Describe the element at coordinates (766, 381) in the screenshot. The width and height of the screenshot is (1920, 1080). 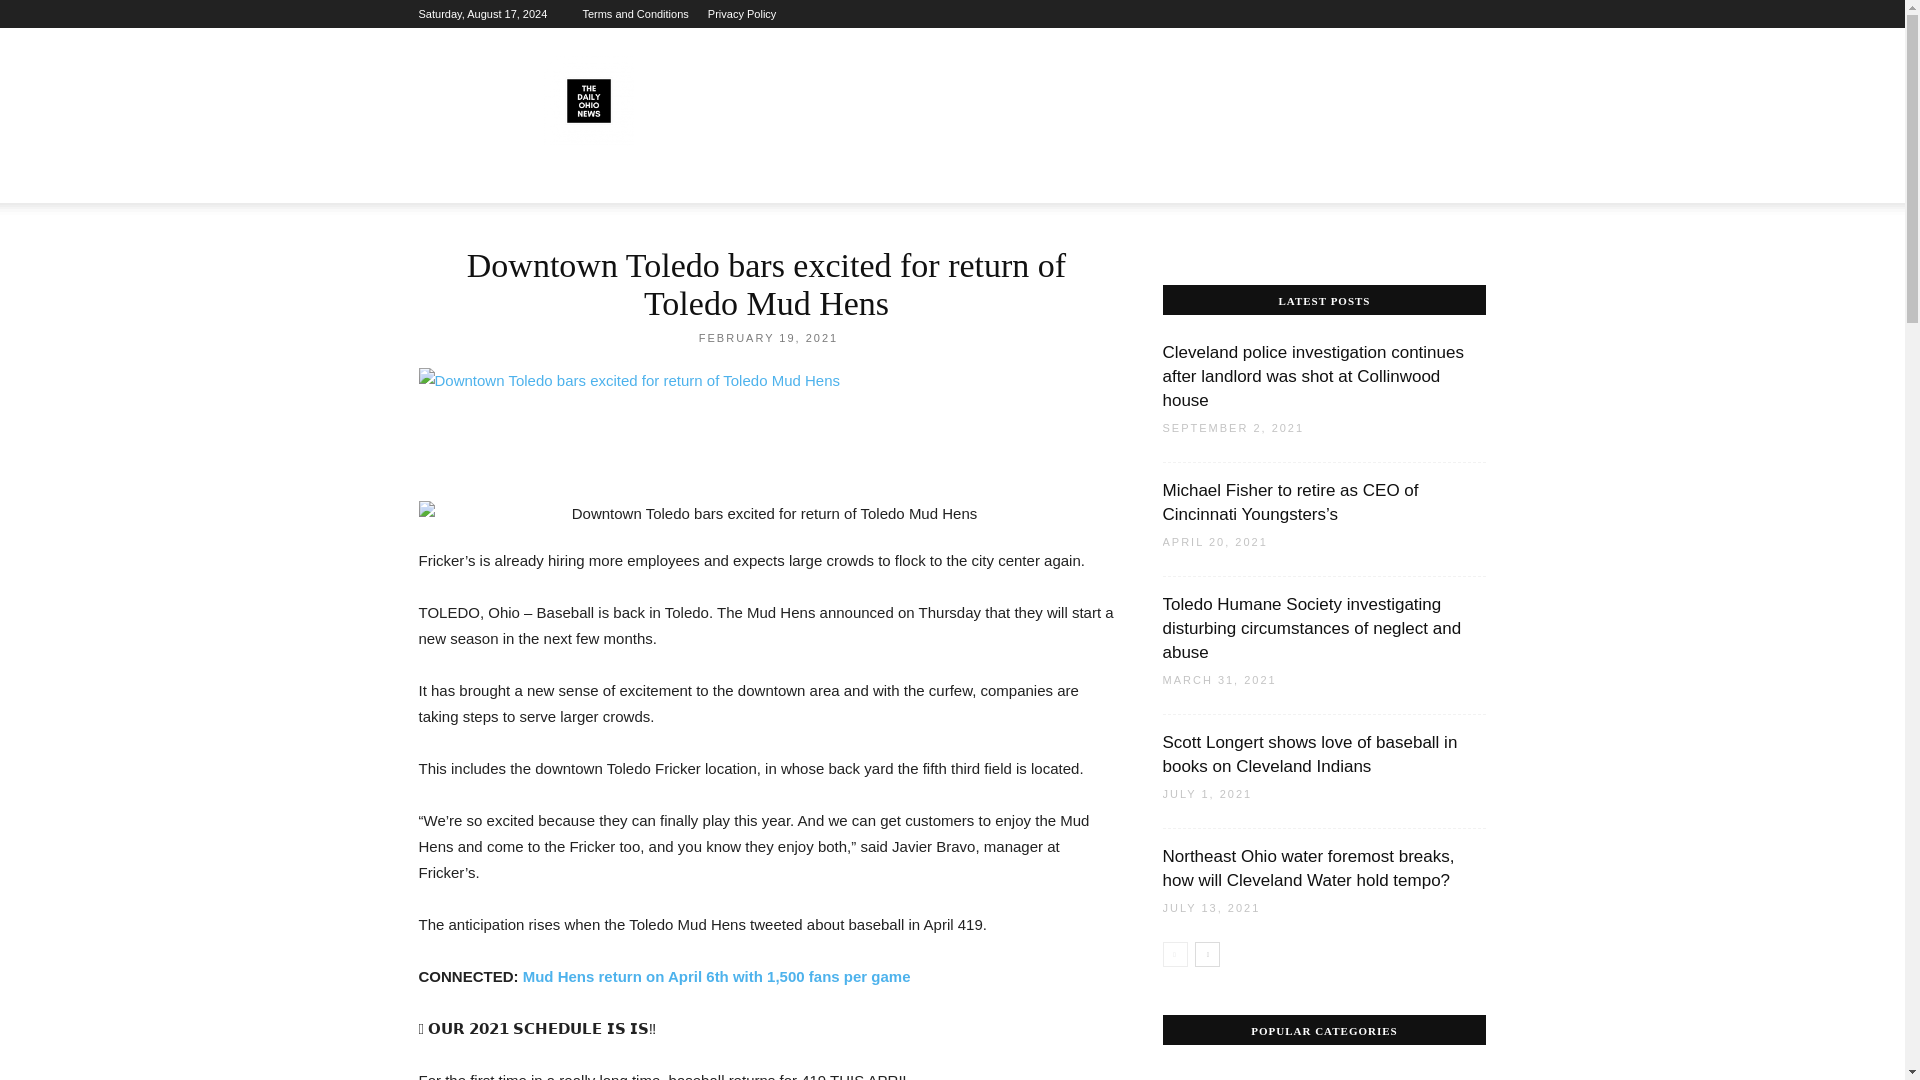
I see `Downtown Toledo bars excited for return of Toledo Mud Hens` at that location.